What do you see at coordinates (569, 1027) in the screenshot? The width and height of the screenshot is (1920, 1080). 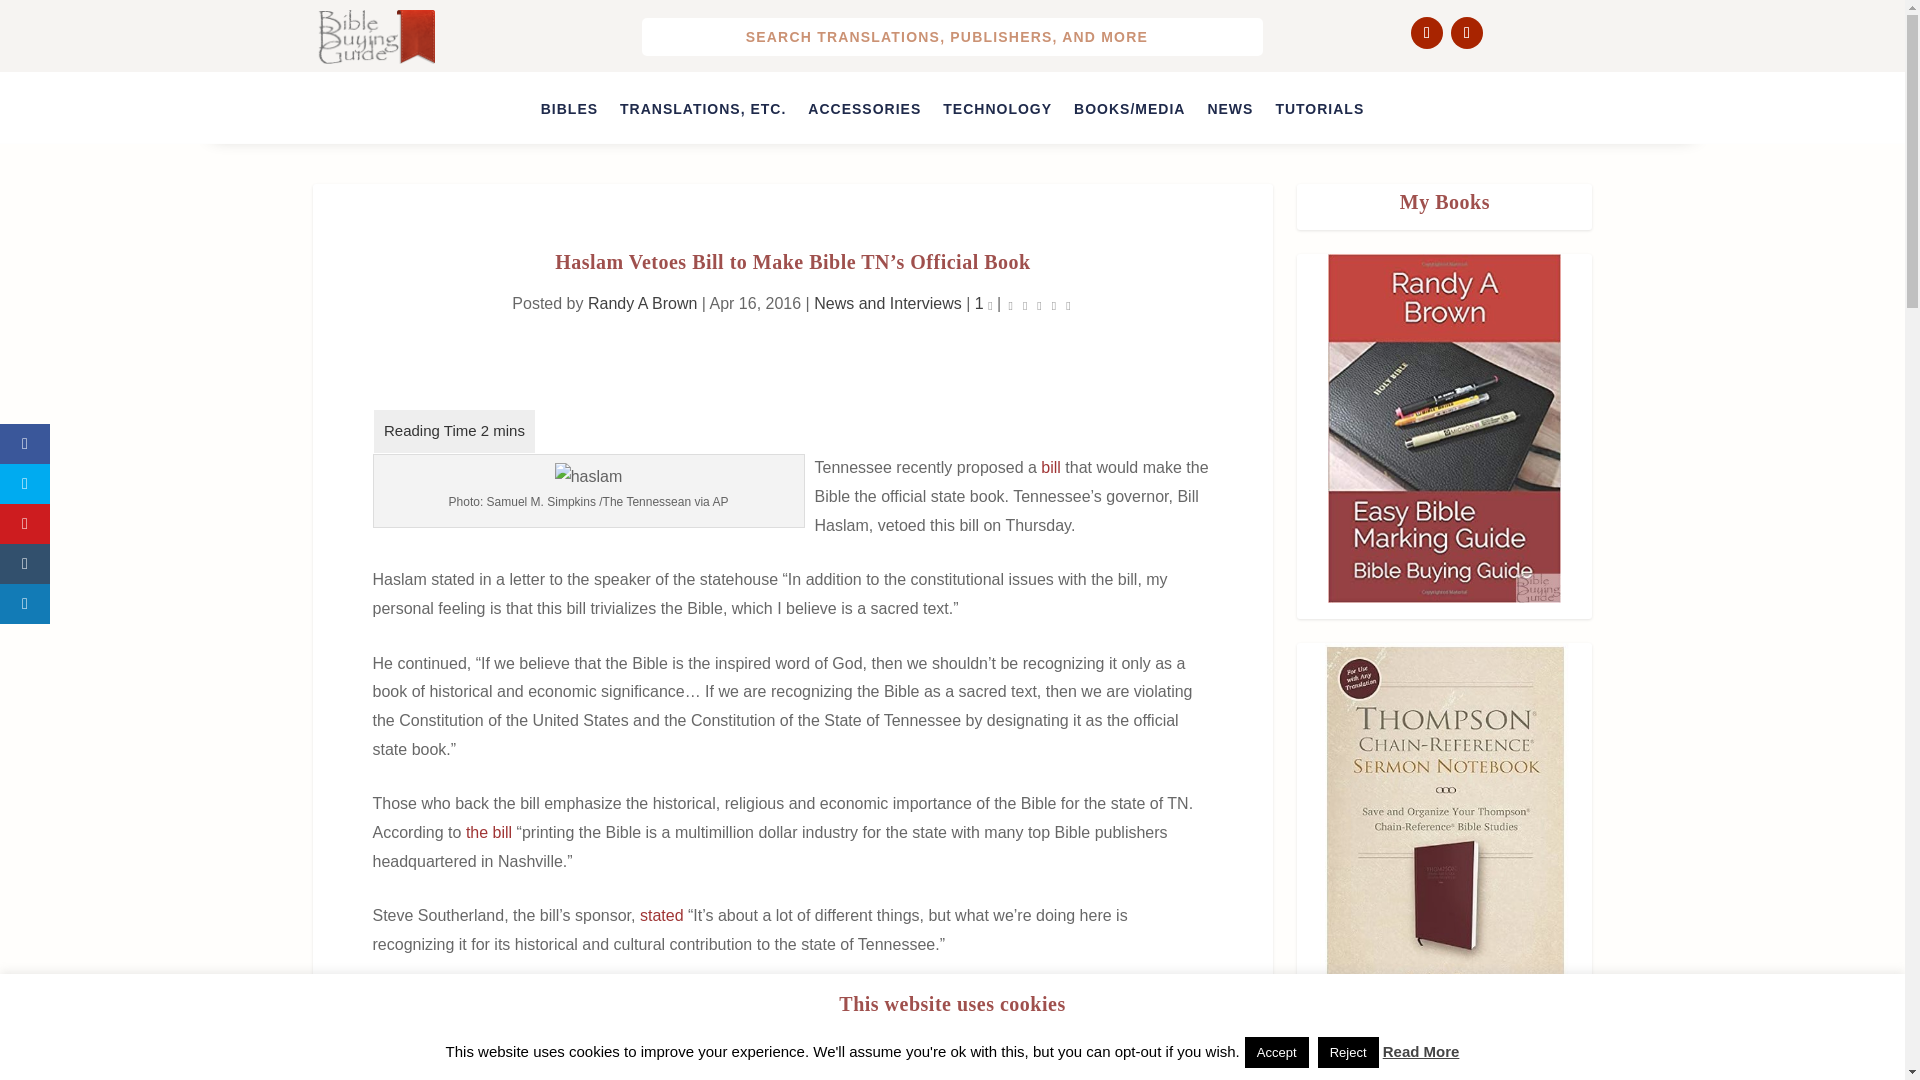 I see `stated` at bounding box center [569, 1027].